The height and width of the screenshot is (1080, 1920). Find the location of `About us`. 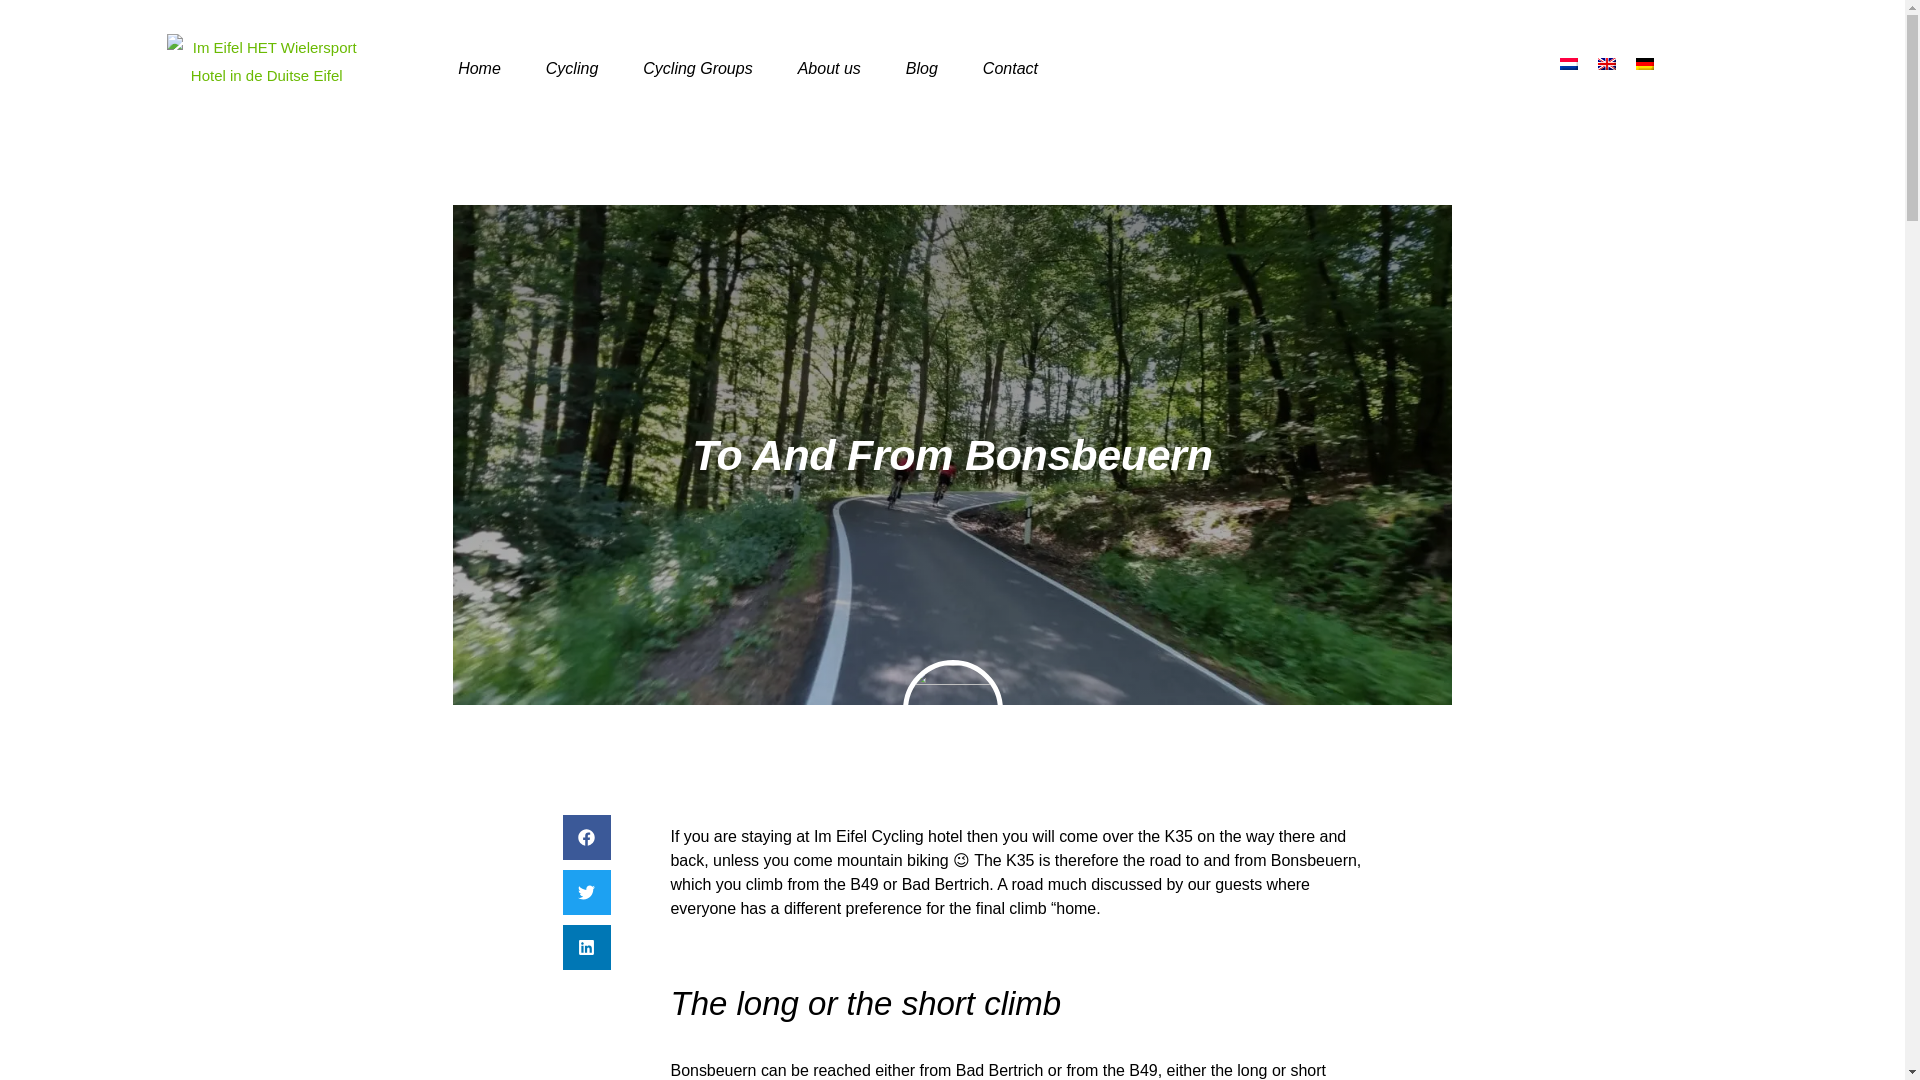

About us is located at coordinates (829, 68).